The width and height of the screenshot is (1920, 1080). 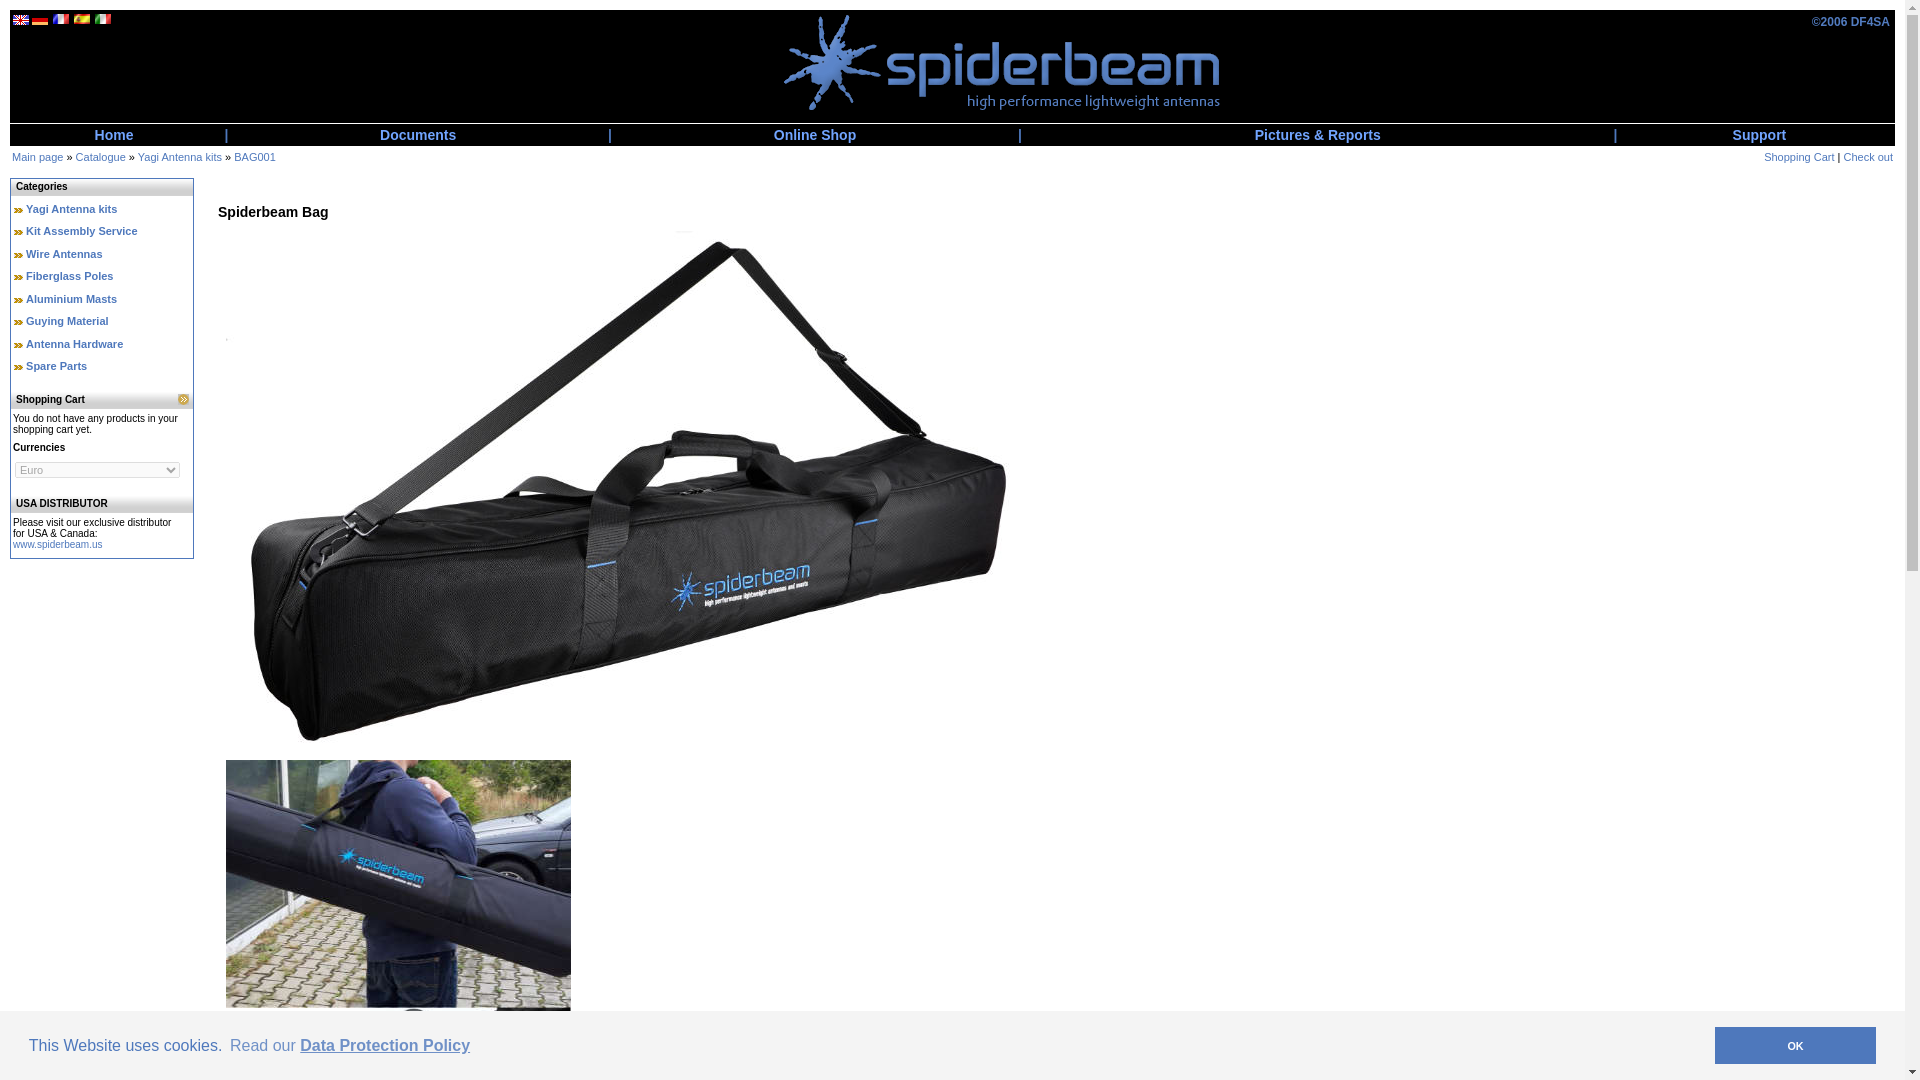 What do you see at coordinates (70, 276) in the screenshot?
I see `Fiberglass Poles` at bounding box center [70, 276].